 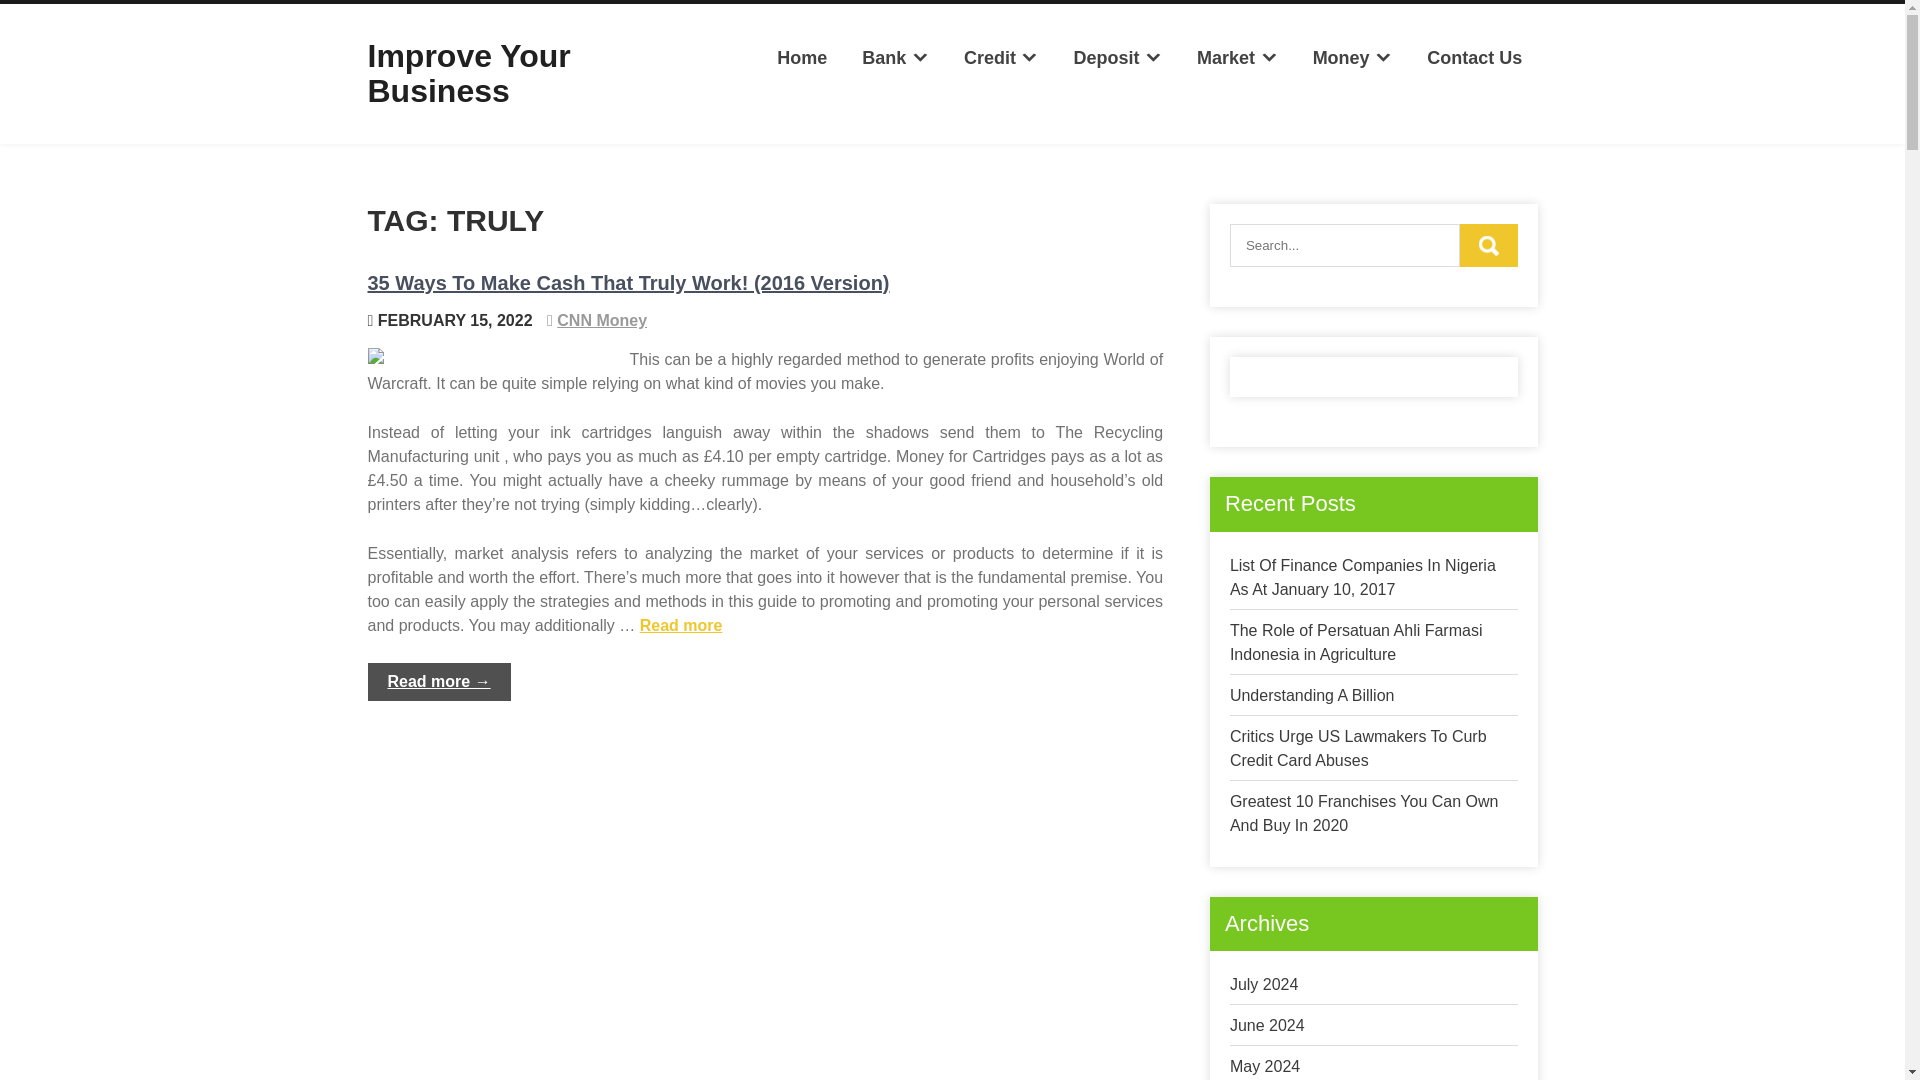 I want to click on Credit, so click(x=1001, y=58).